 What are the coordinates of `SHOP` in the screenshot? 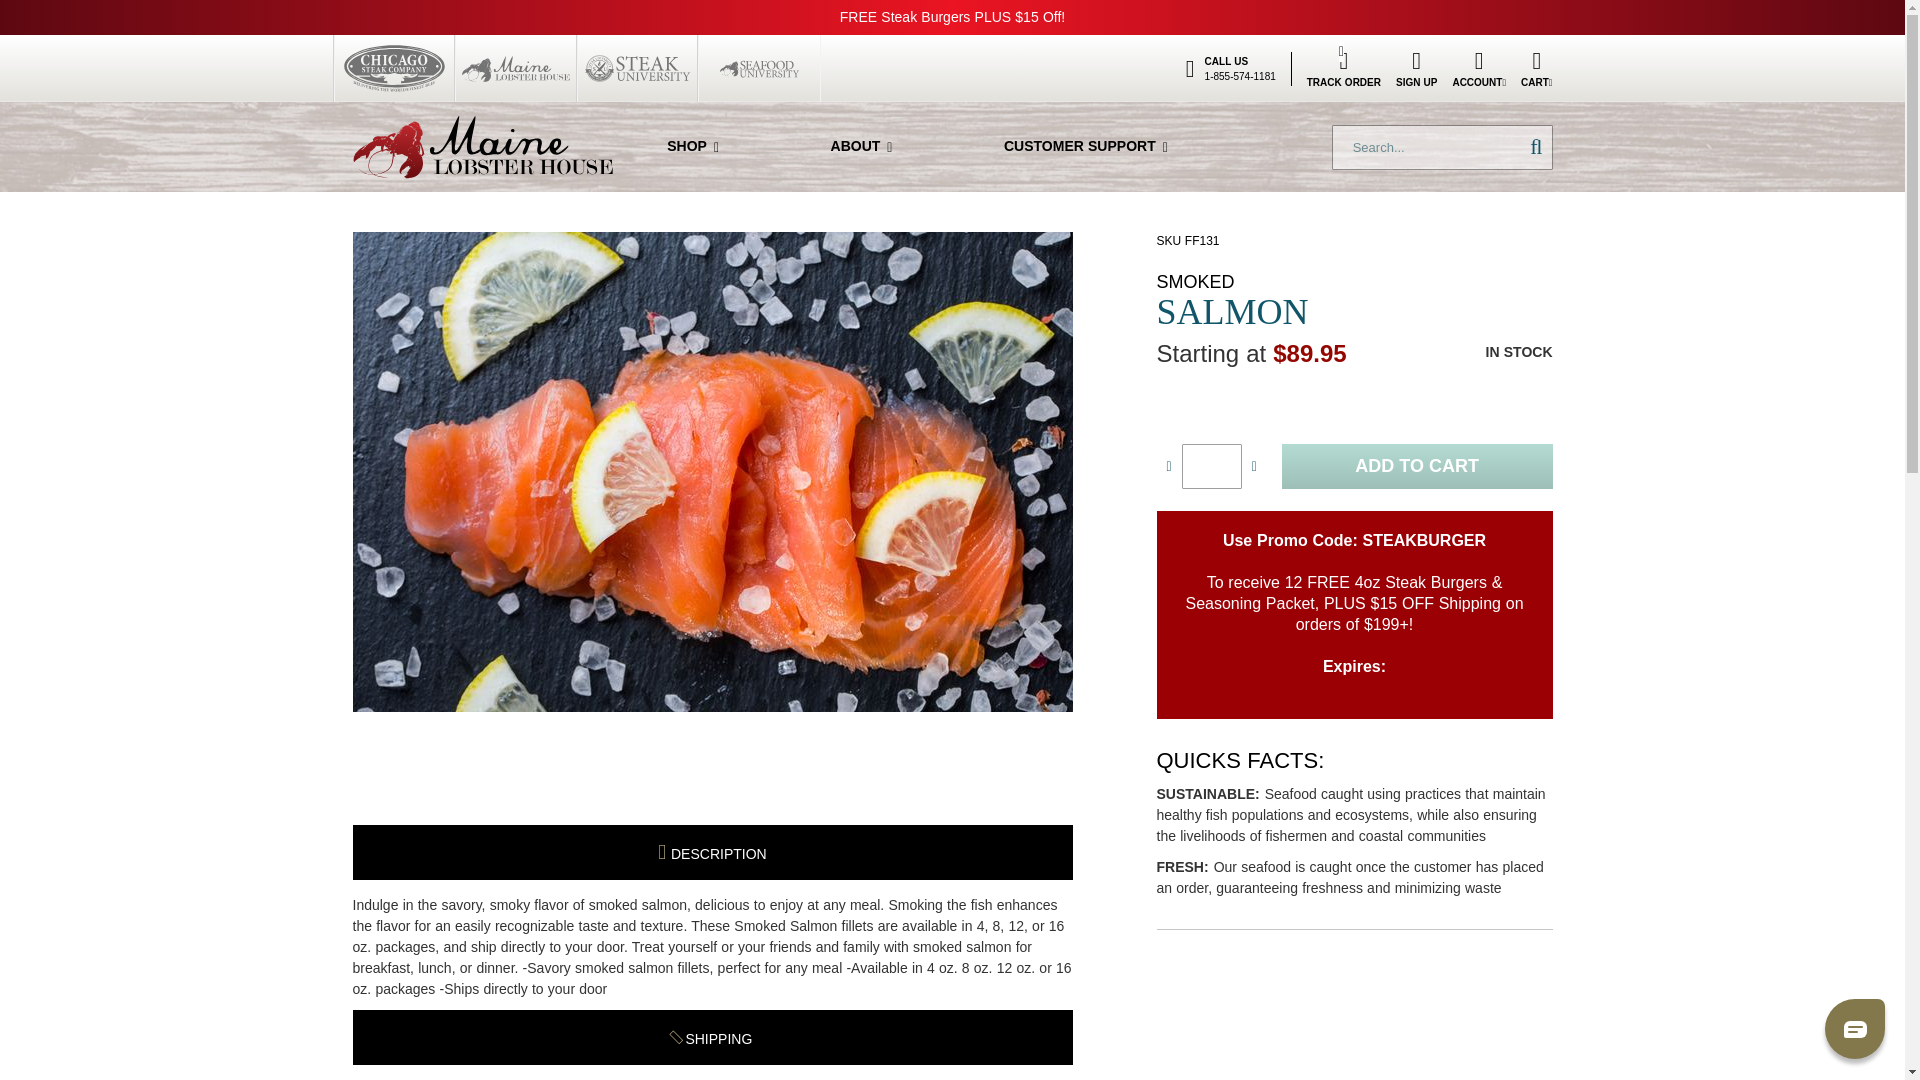 It's located at (692, 146).